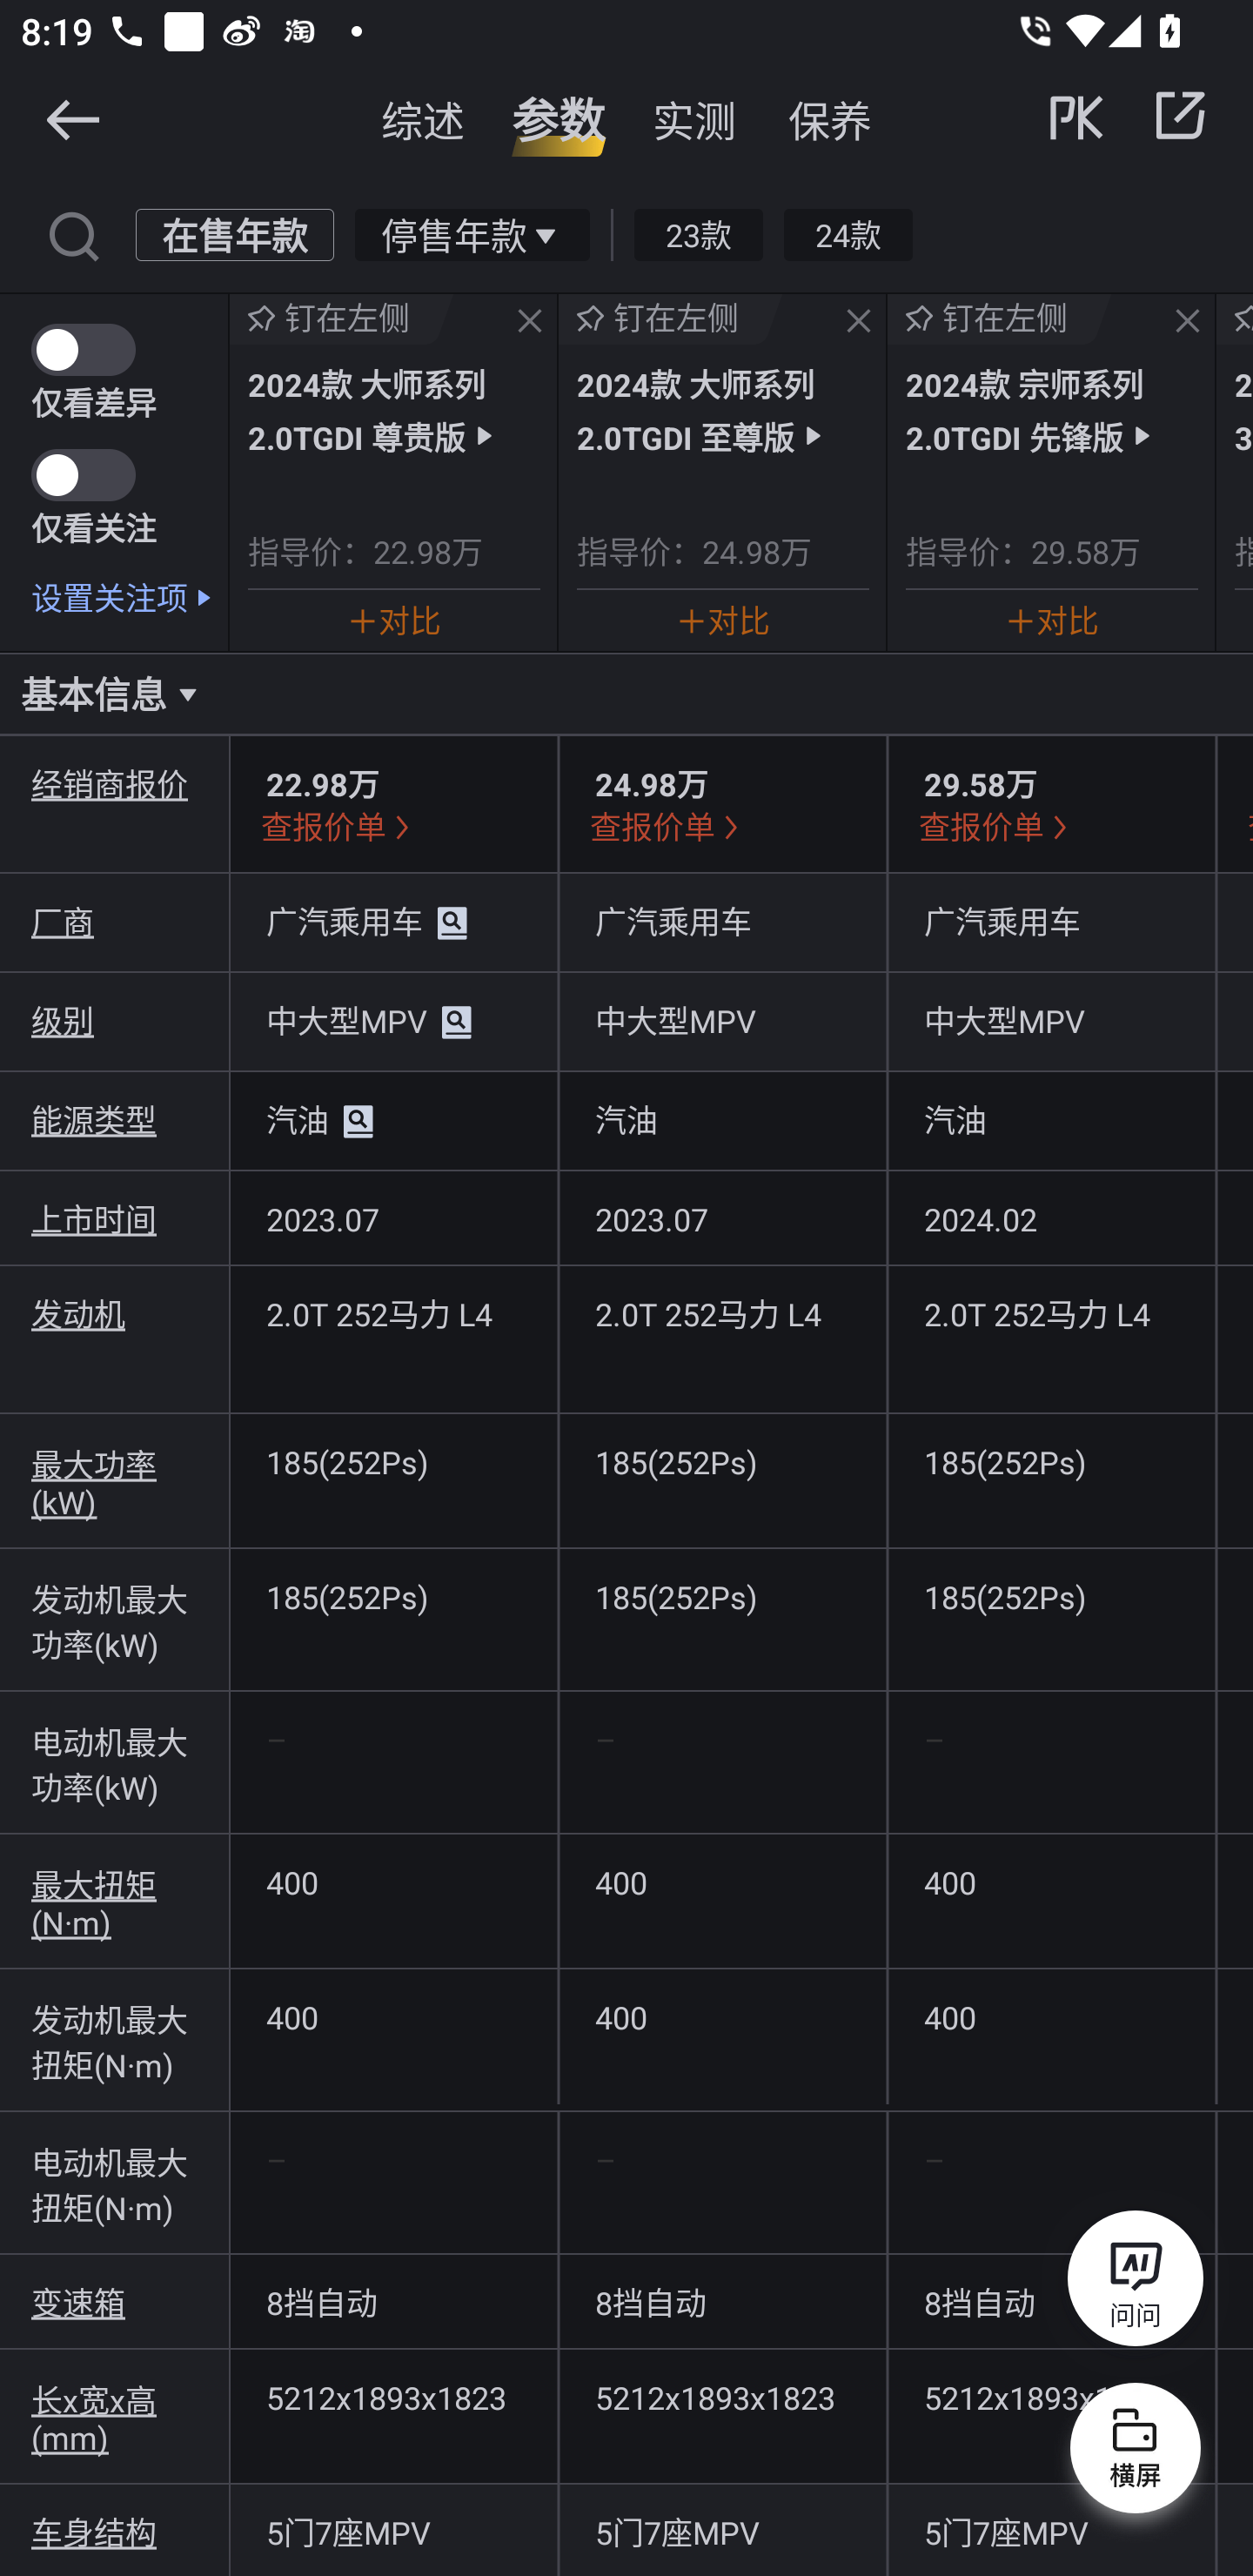 Image resolution: width=1253 pixels, height=2576 pixels. Describe the element at coordinates (723, 620) in the screenshot. I see `对比` at that location.